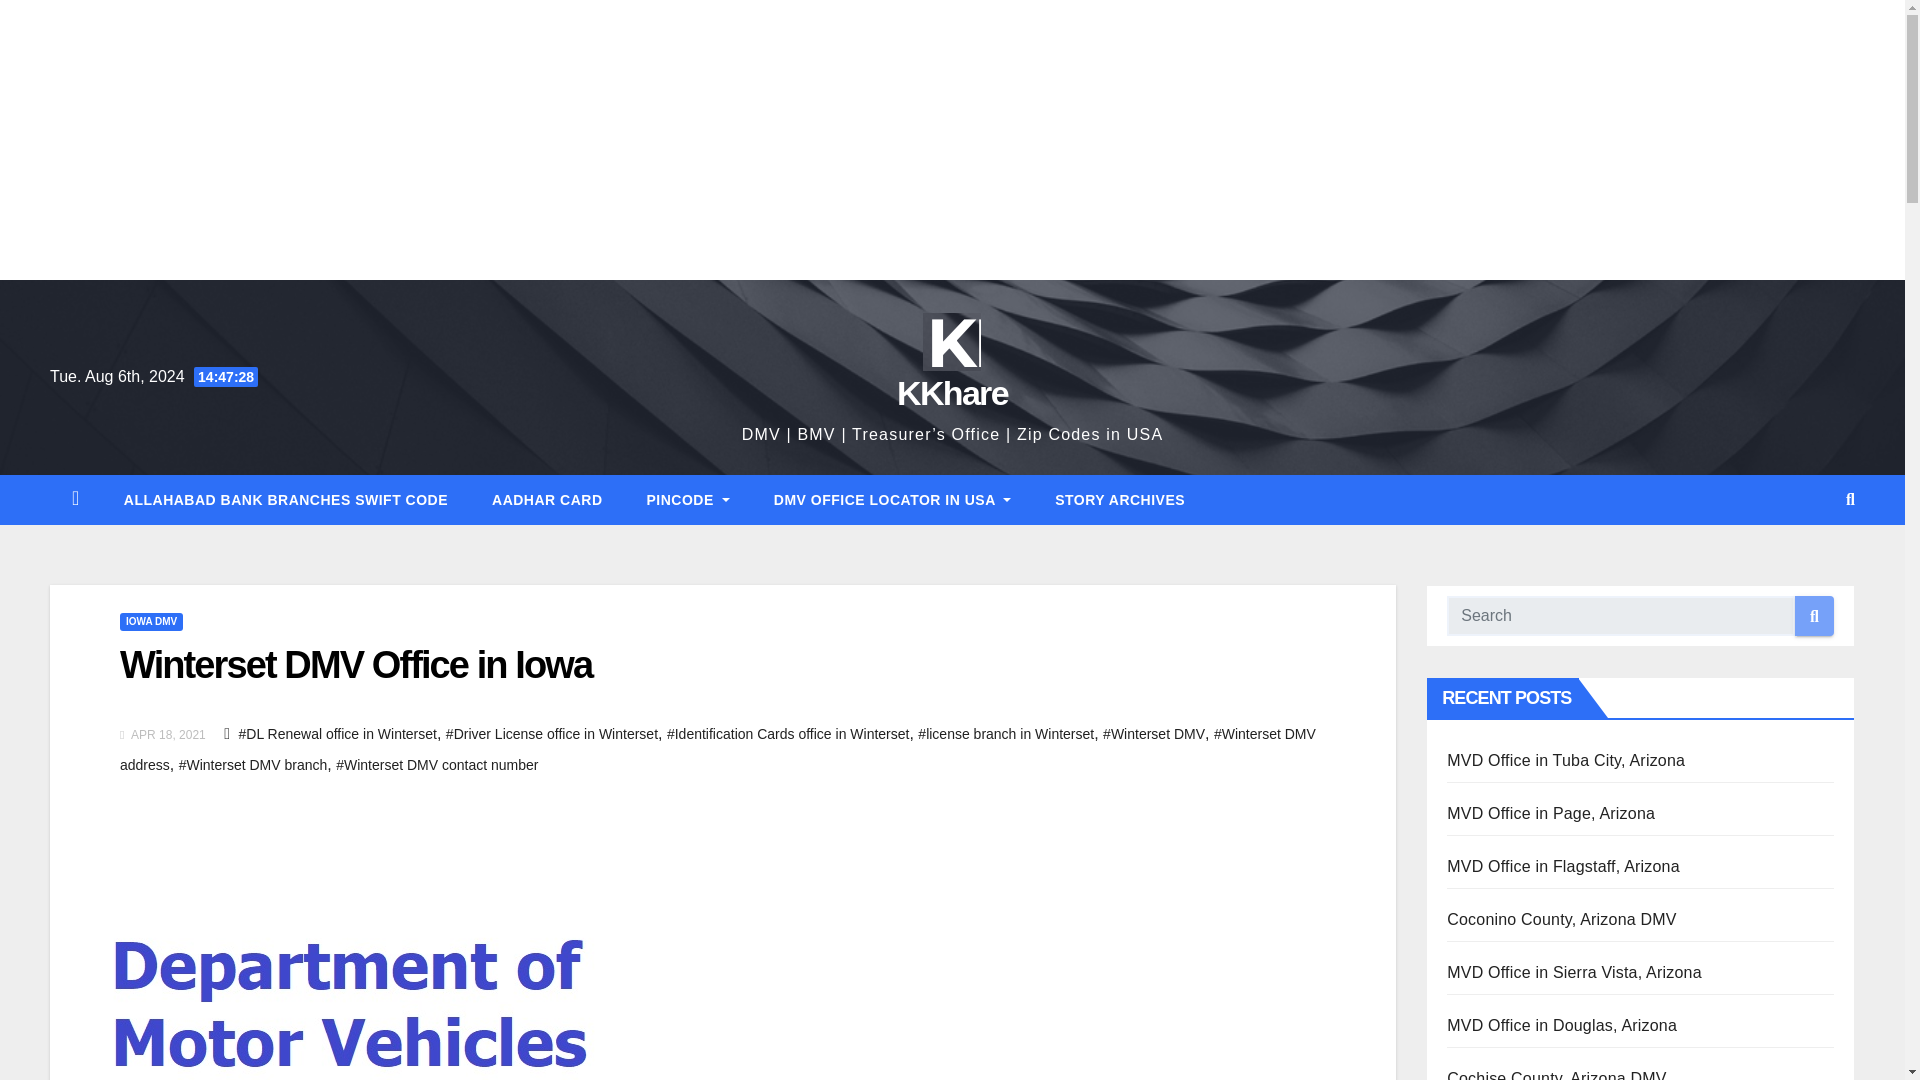  What do you see at coordinates (548, 500) in the screenshot?
I see `Aadhar Card` at bounding box center [548, 500].